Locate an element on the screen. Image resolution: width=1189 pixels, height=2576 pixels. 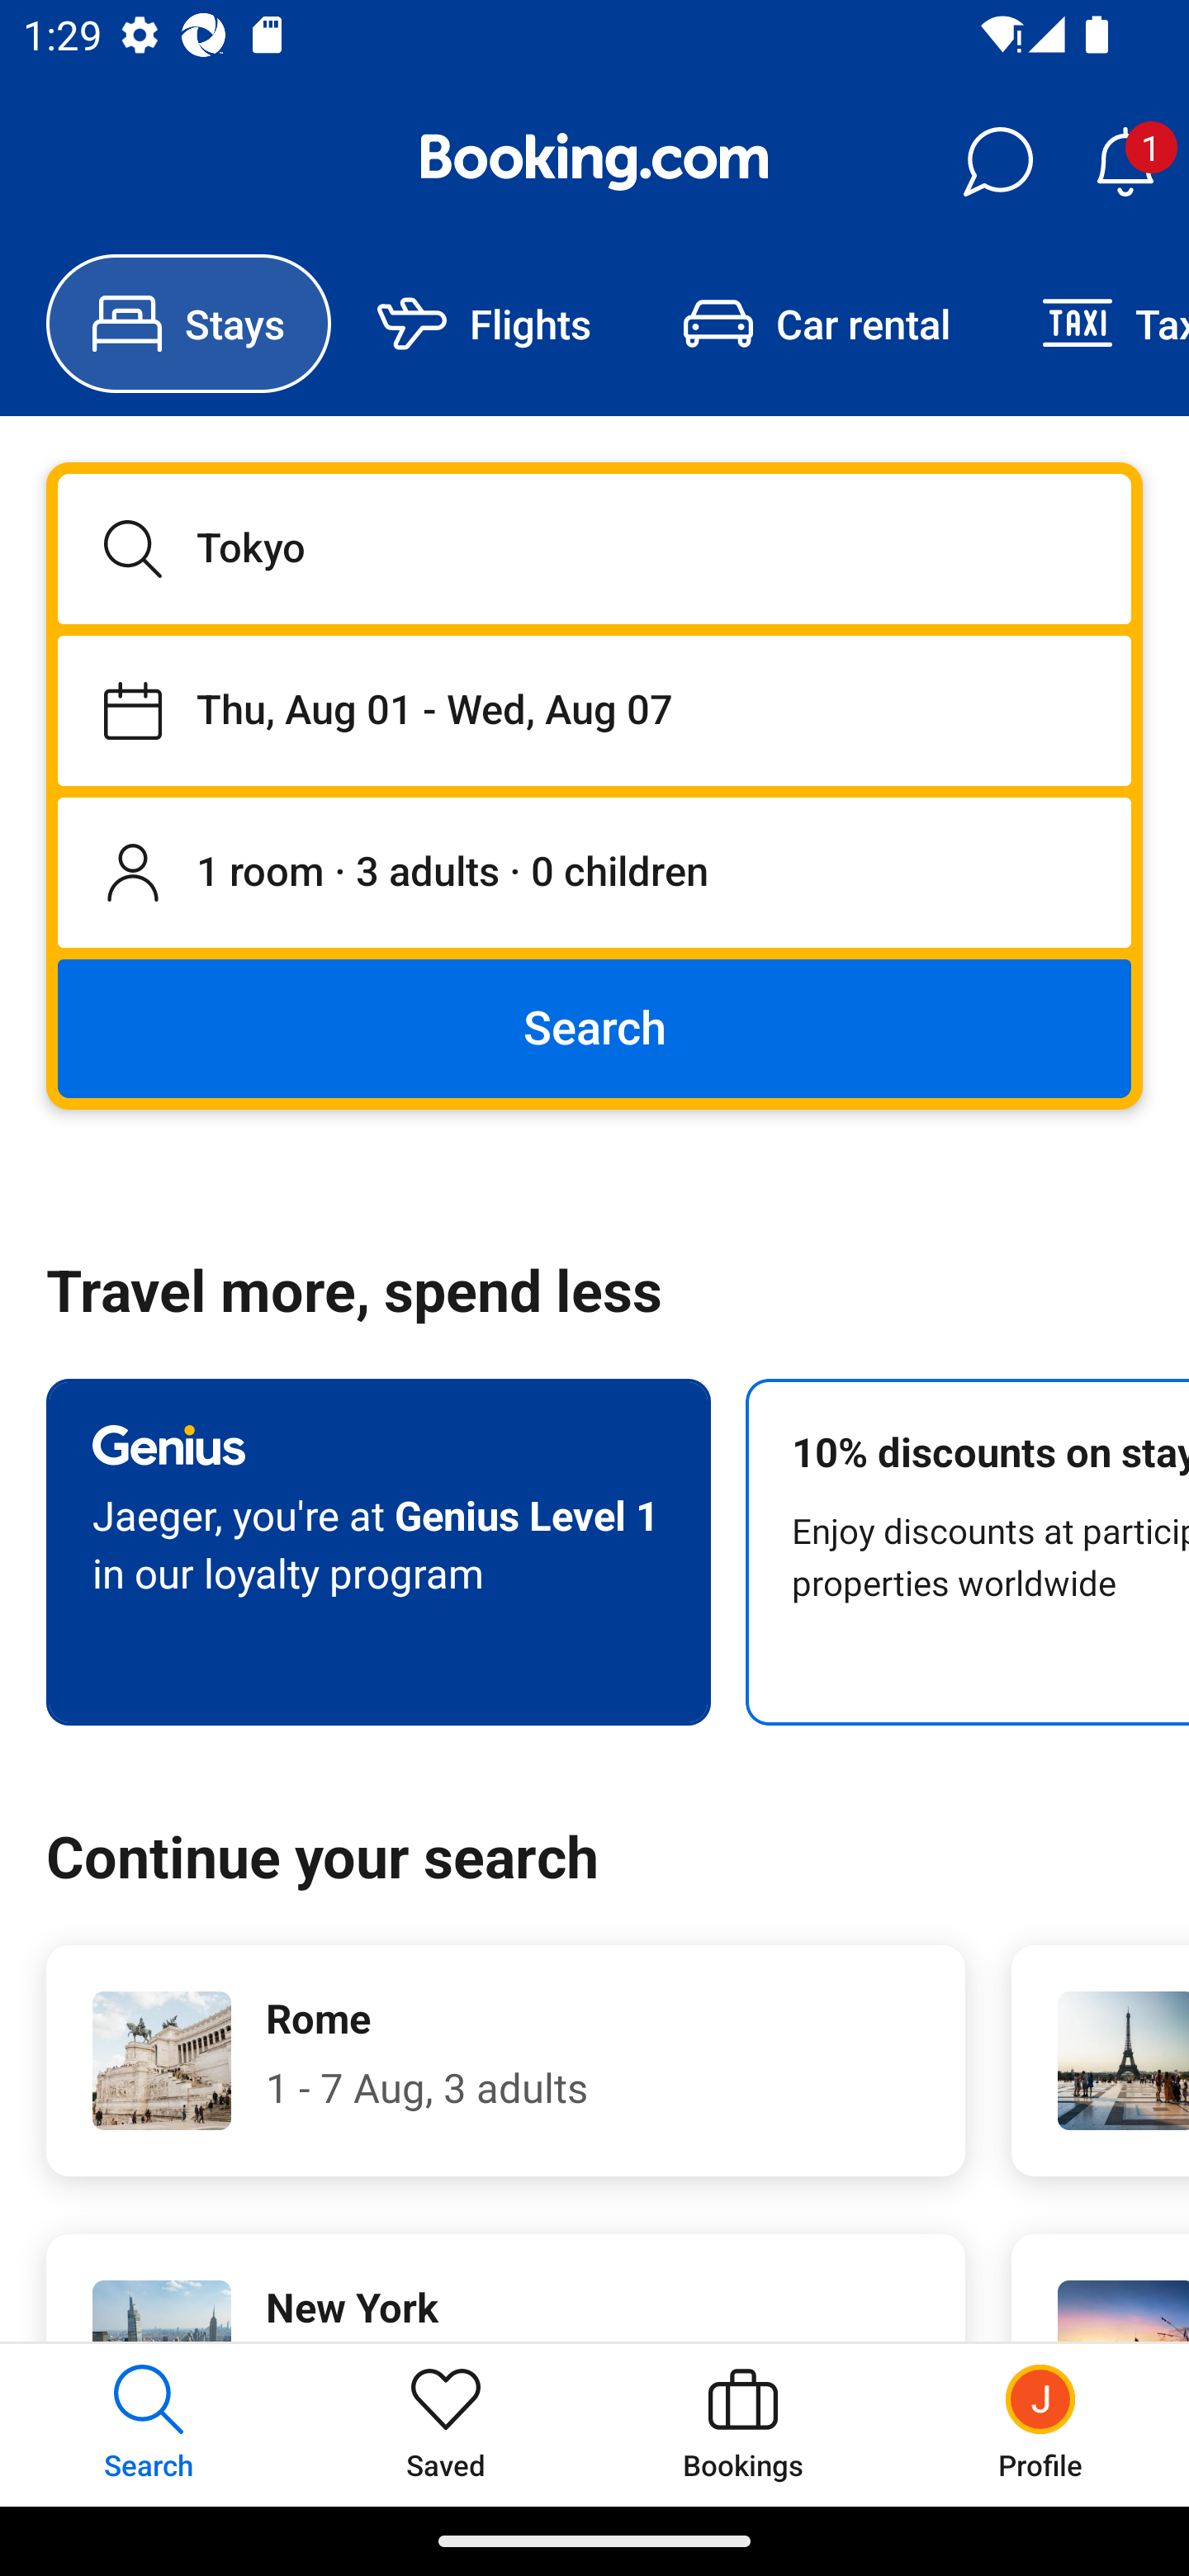
Notifications is located at coordinates (1125, 162).